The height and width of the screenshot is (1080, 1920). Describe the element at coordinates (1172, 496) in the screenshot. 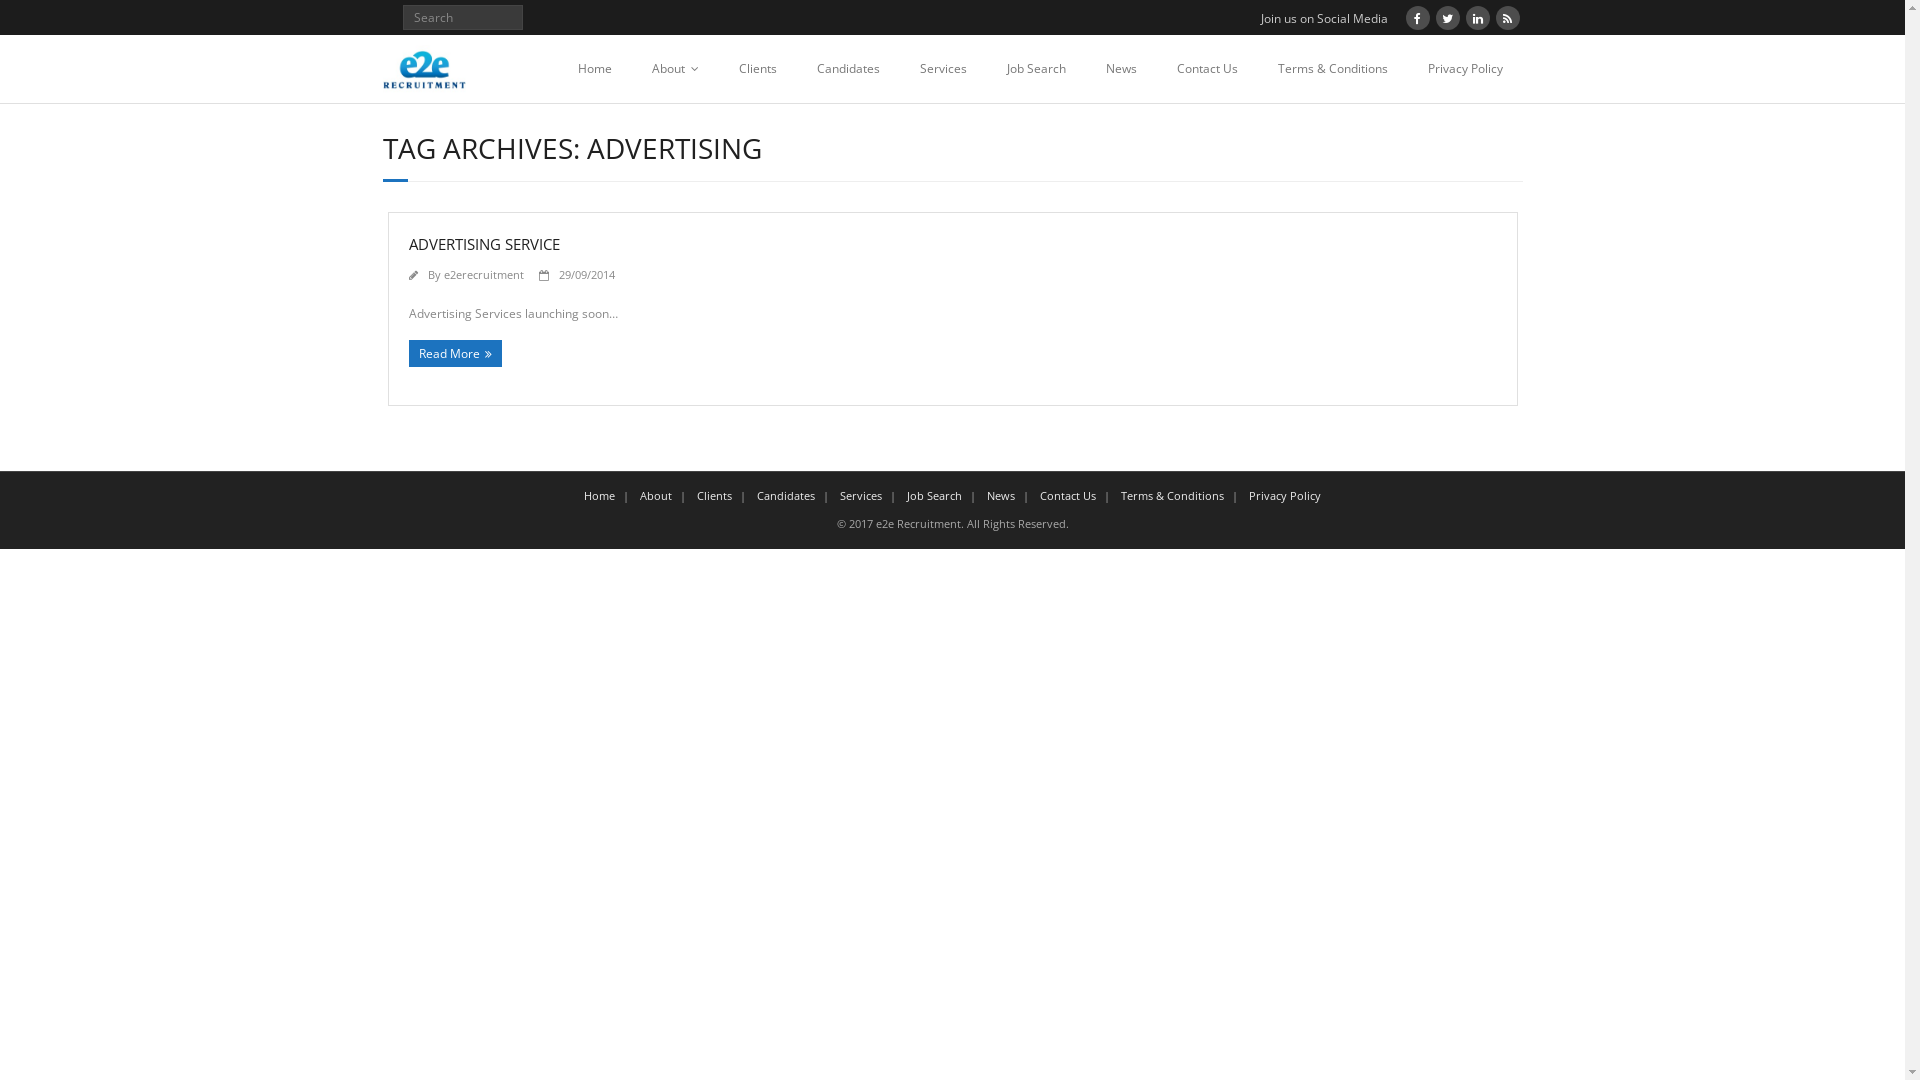

I see `Terms & Conditions` at that location.